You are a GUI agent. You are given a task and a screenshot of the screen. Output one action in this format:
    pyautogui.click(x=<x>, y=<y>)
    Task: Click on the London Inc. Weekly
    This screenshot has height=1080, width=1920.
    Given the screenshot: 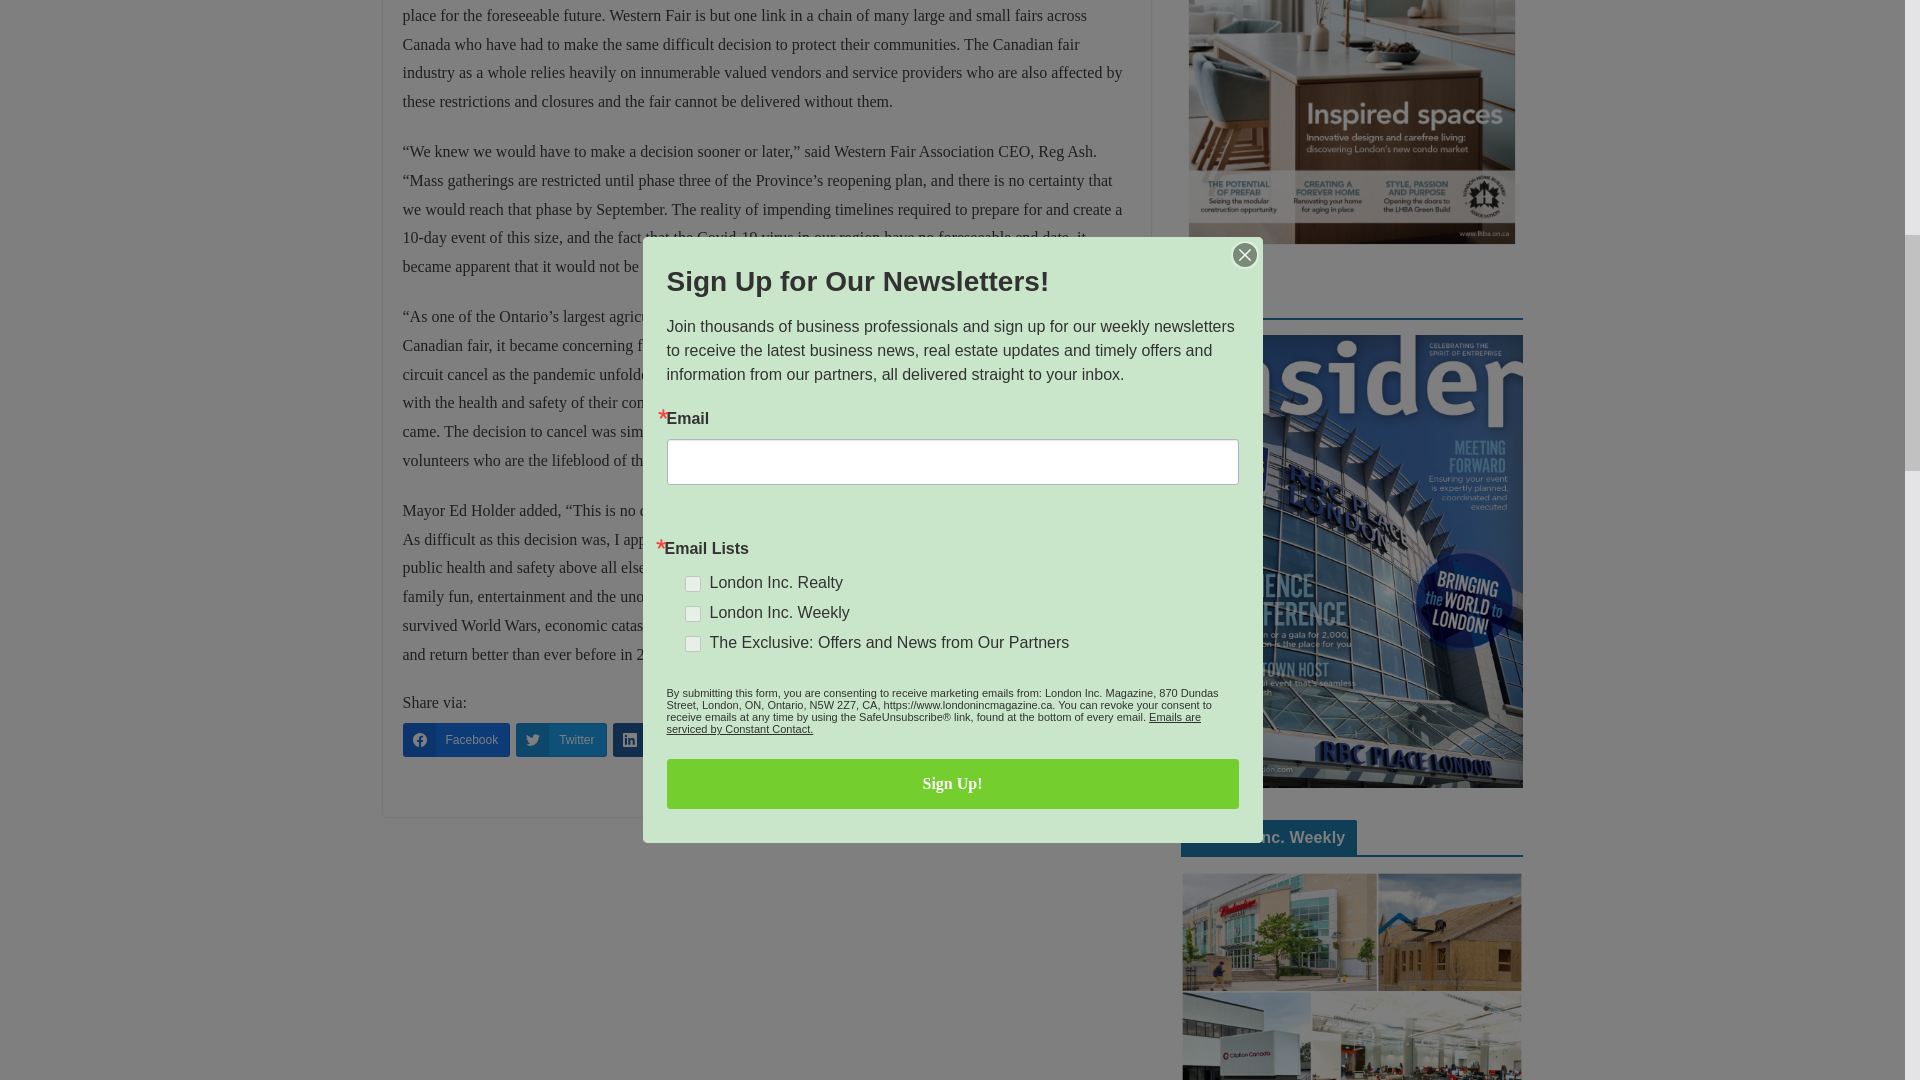 What is the action you would take?
    pyautogui.click(x=1351, y=976)
    